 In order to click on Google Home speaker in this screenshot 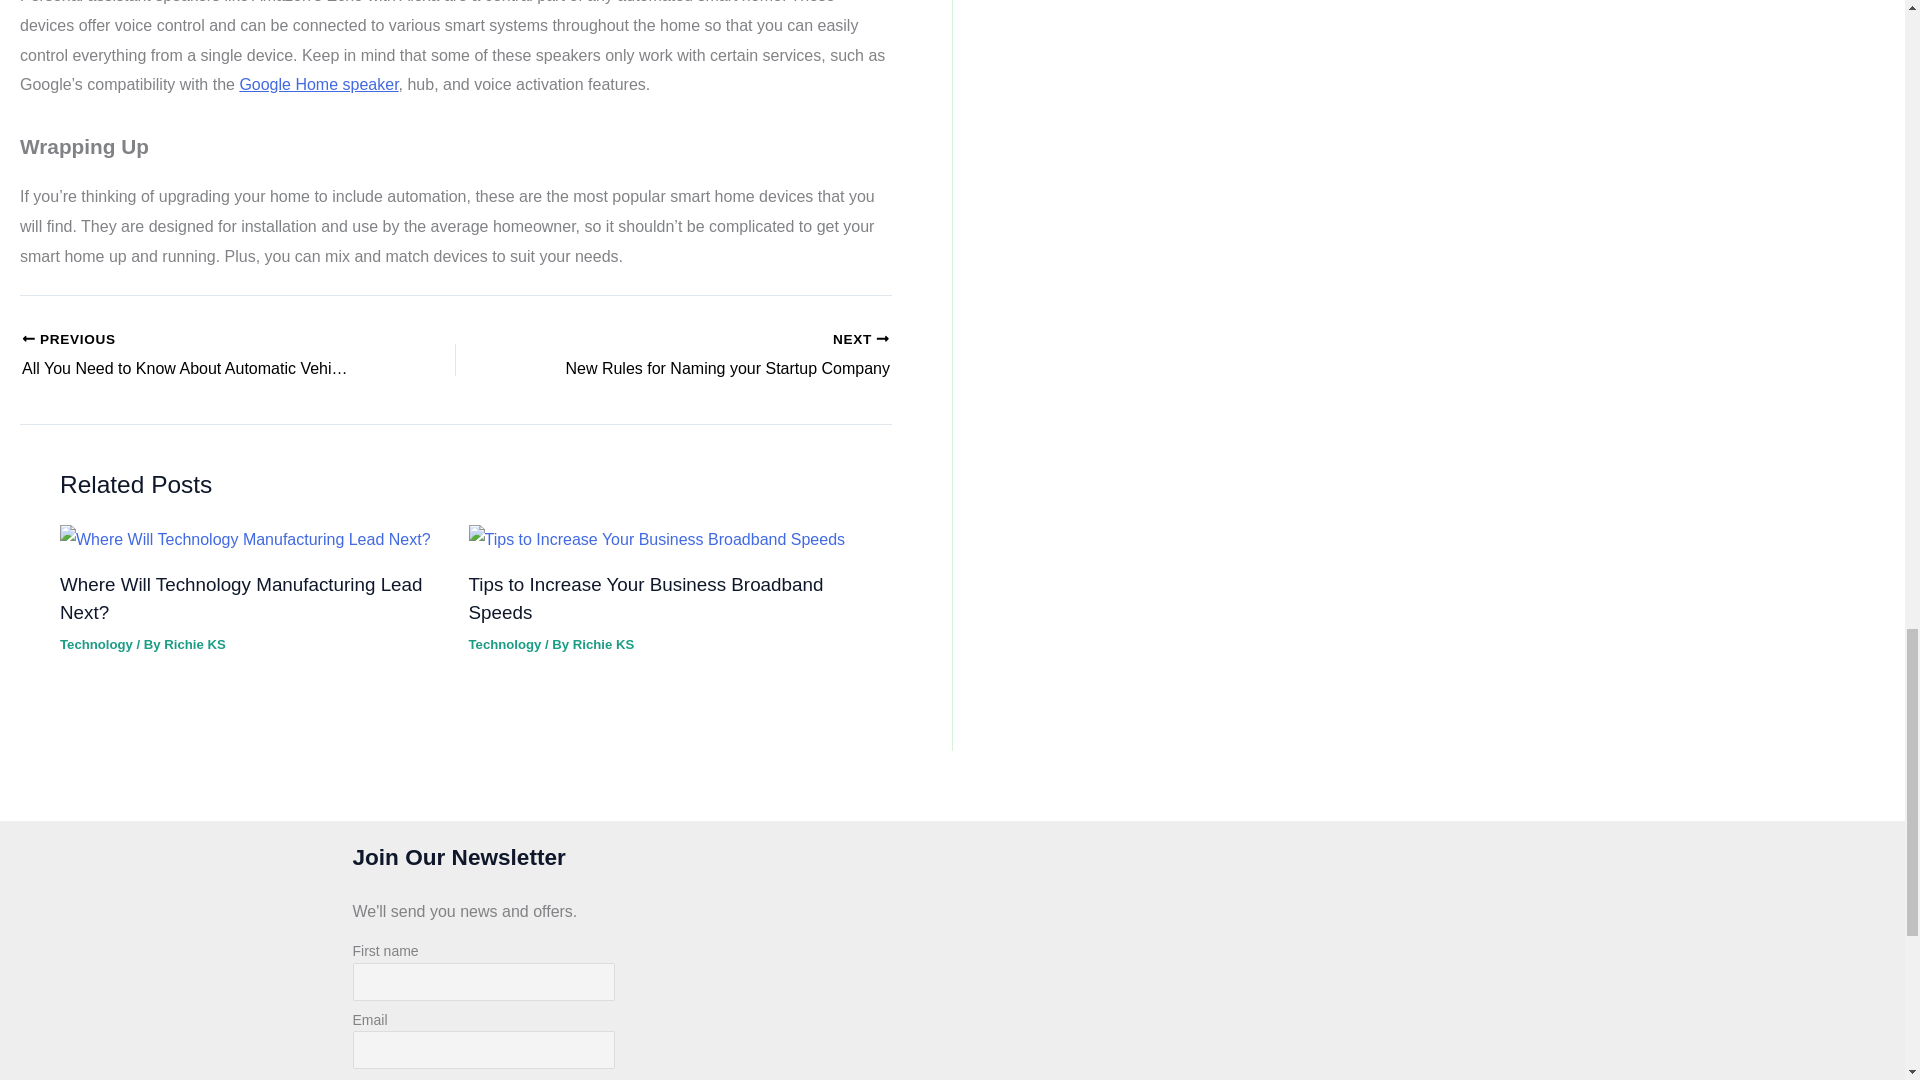, I will do `click(318, 84)`.